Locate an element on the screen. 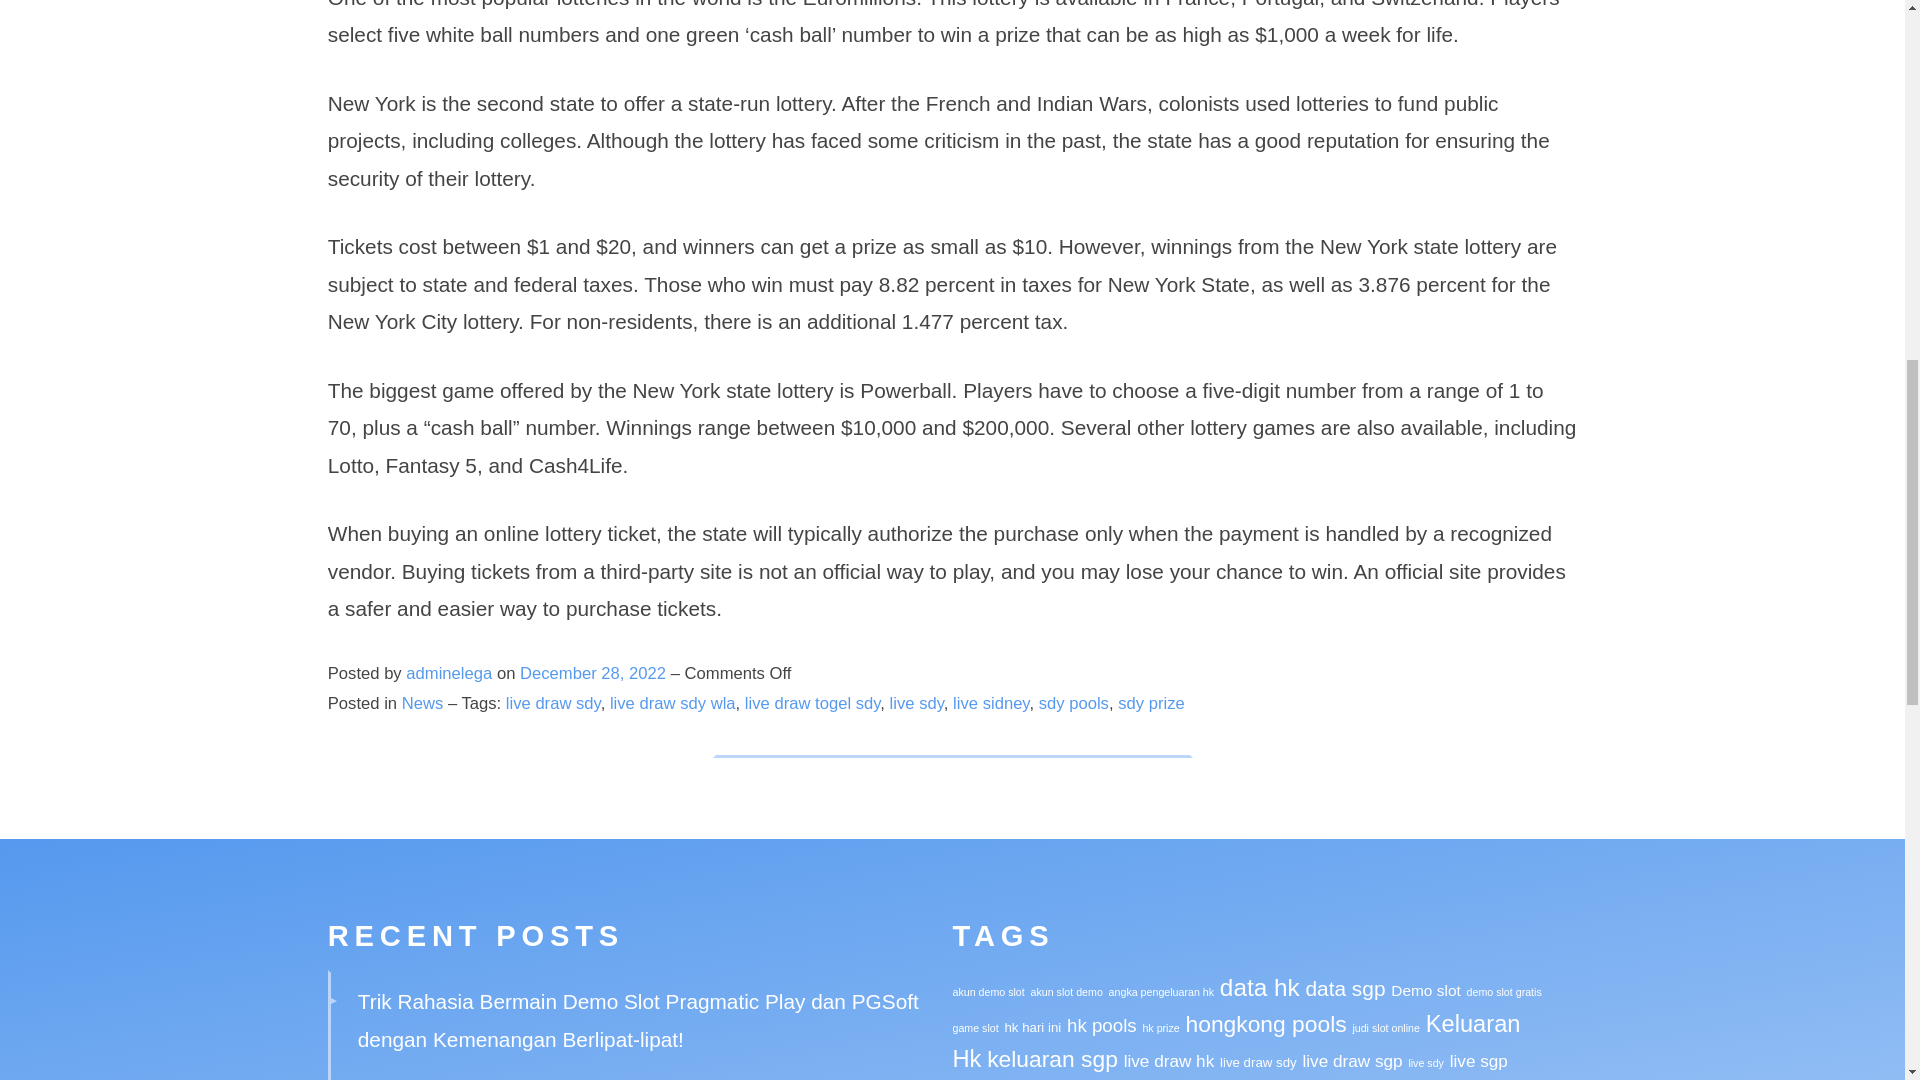 This screenshot has width=1920, height=1080. game slot is located at coordinates (975, 1027).